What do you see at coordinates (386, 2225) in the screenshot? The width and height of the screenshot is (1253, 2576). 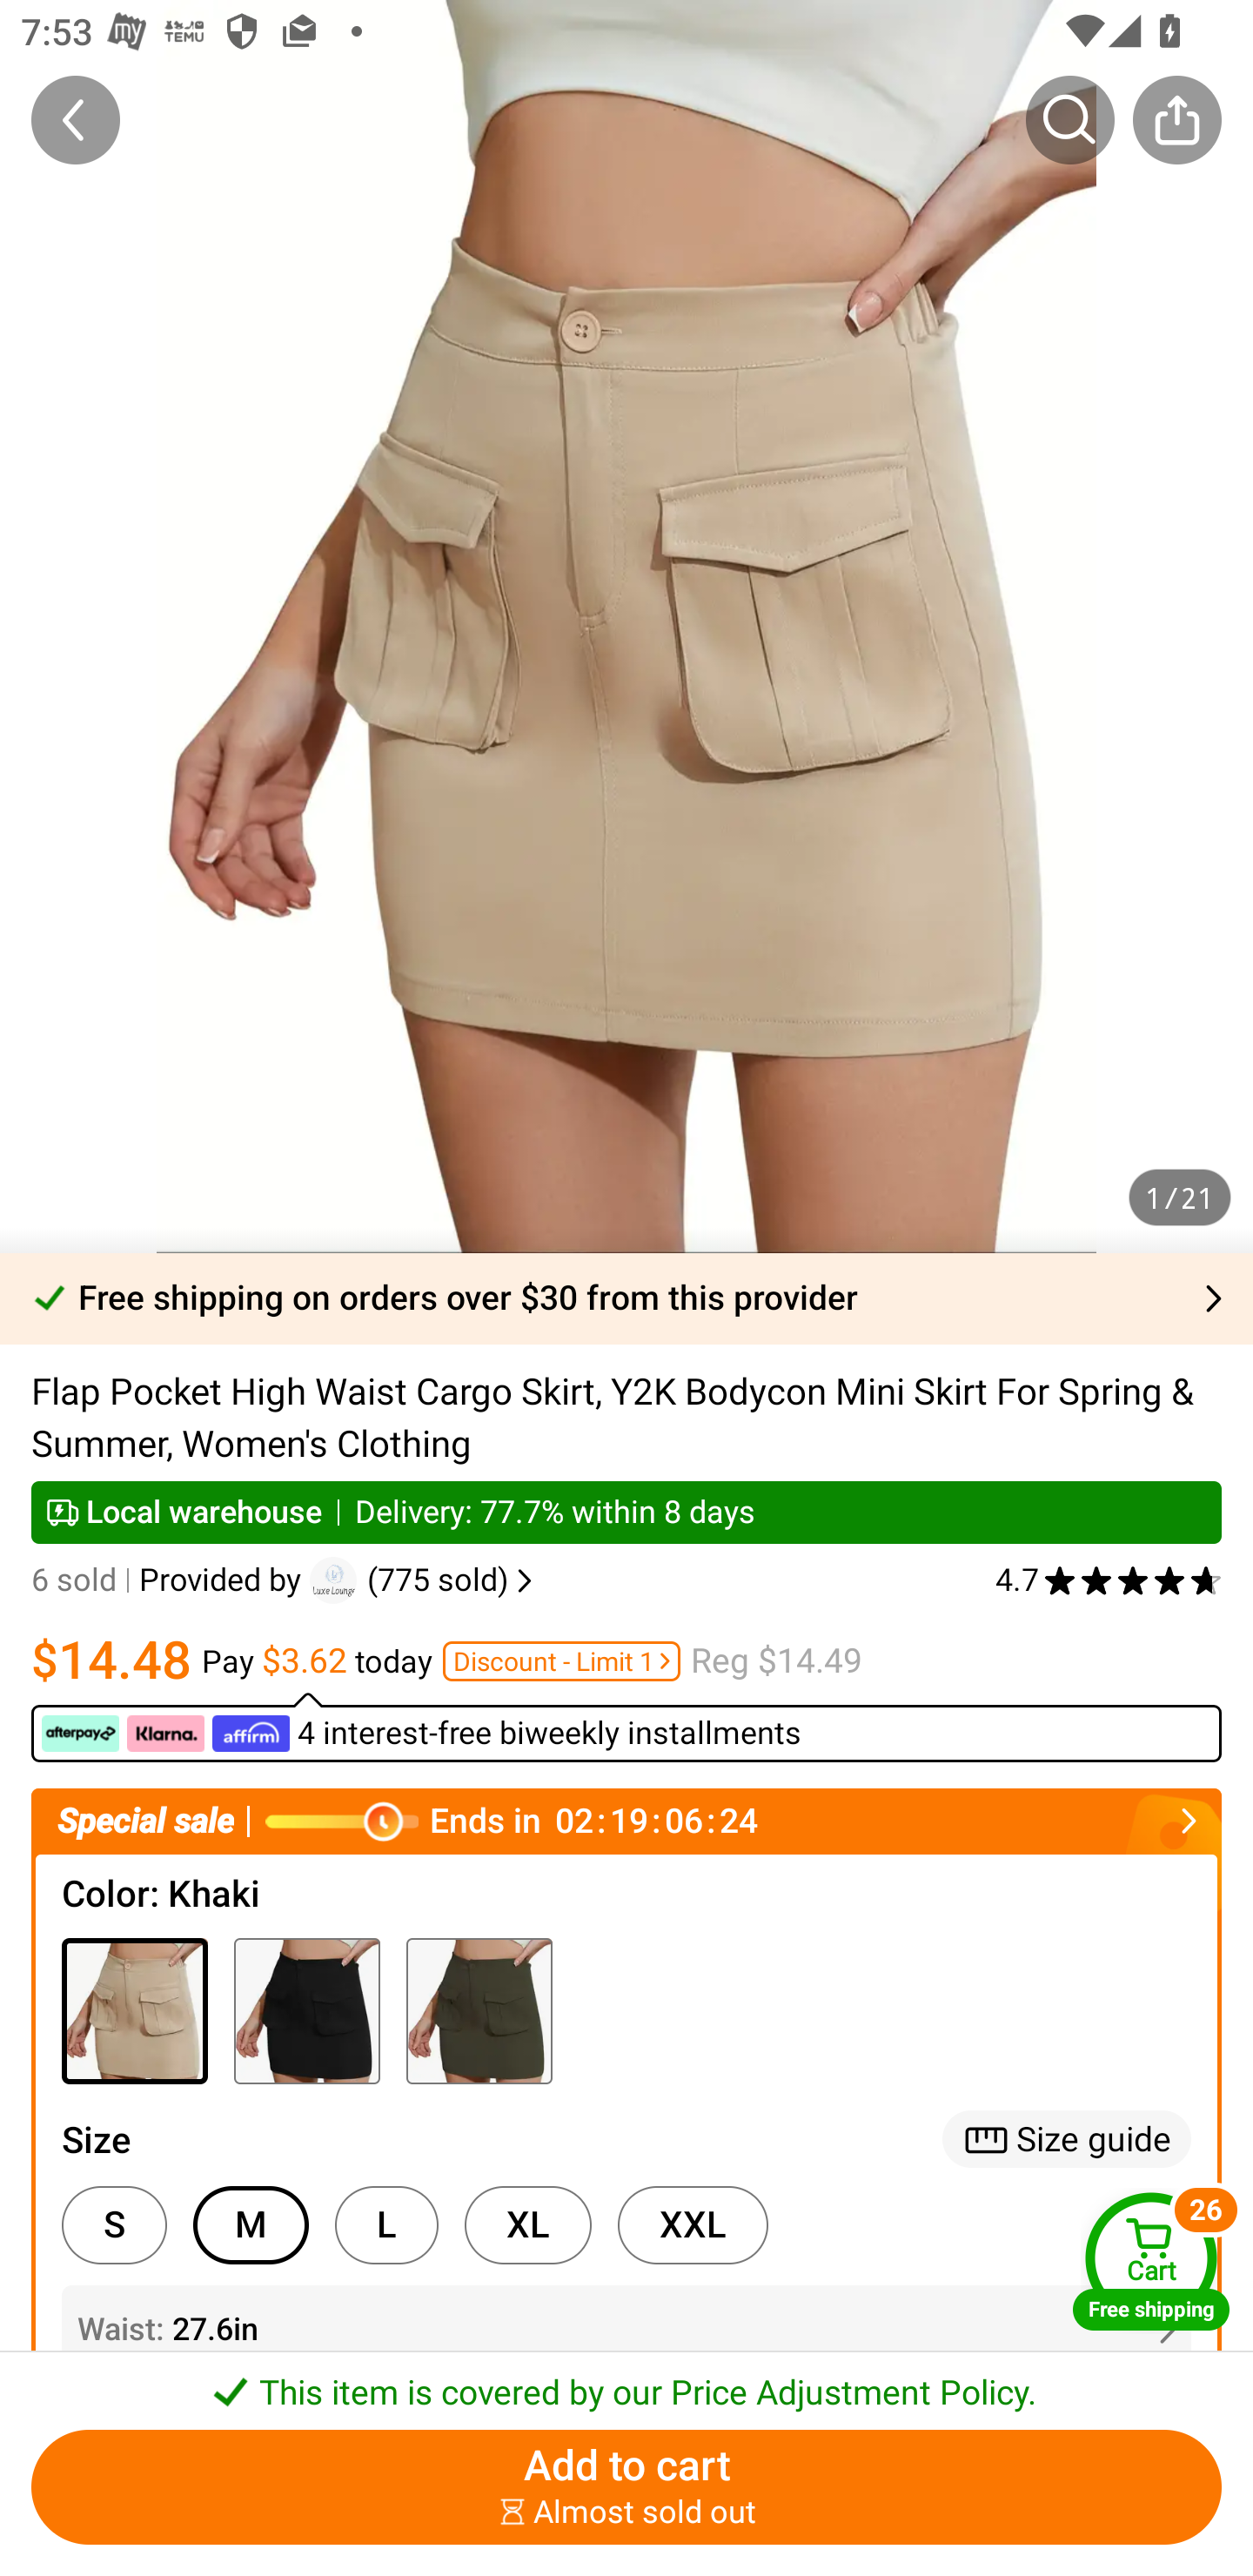 I see `L` at bounding box center [386, 2225].